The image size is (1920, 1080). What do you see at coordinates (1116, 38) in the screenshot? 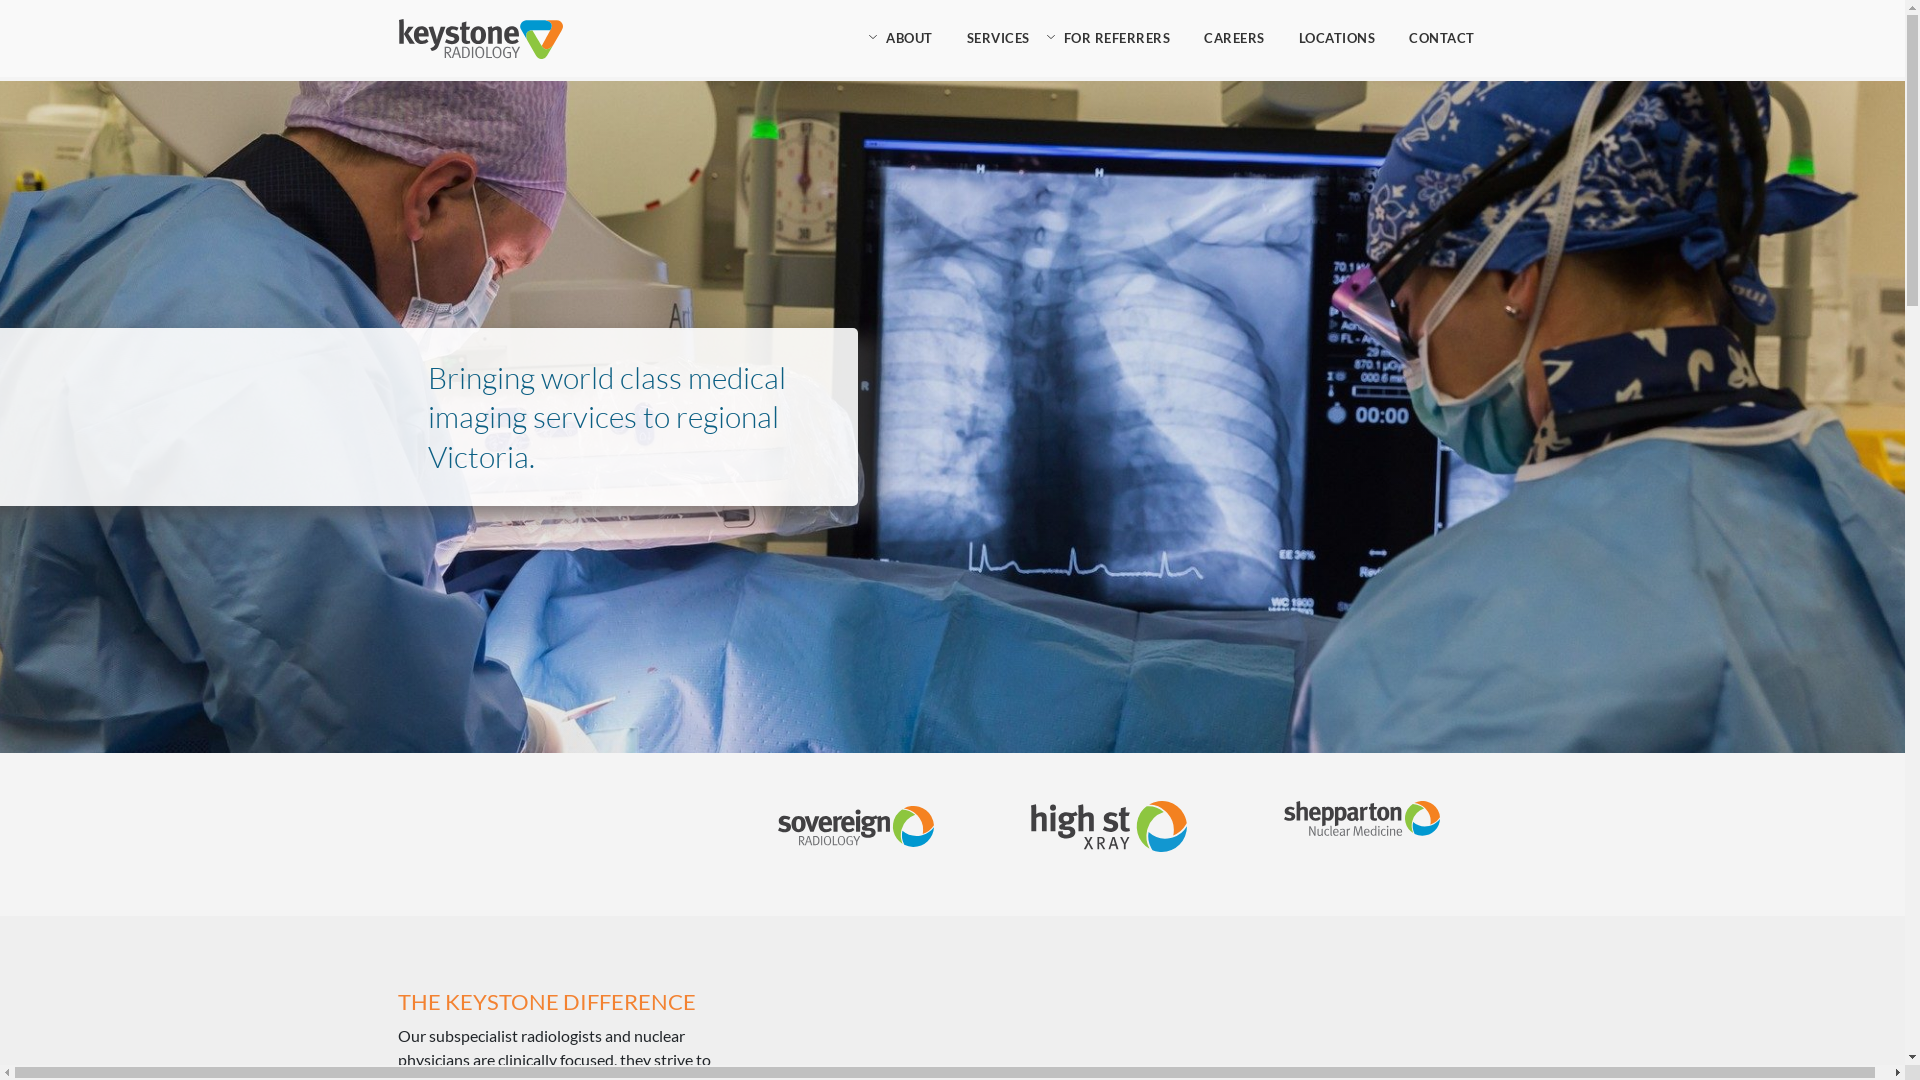
I see `FOR REFERRERS` at bounding box center [1116, 38].